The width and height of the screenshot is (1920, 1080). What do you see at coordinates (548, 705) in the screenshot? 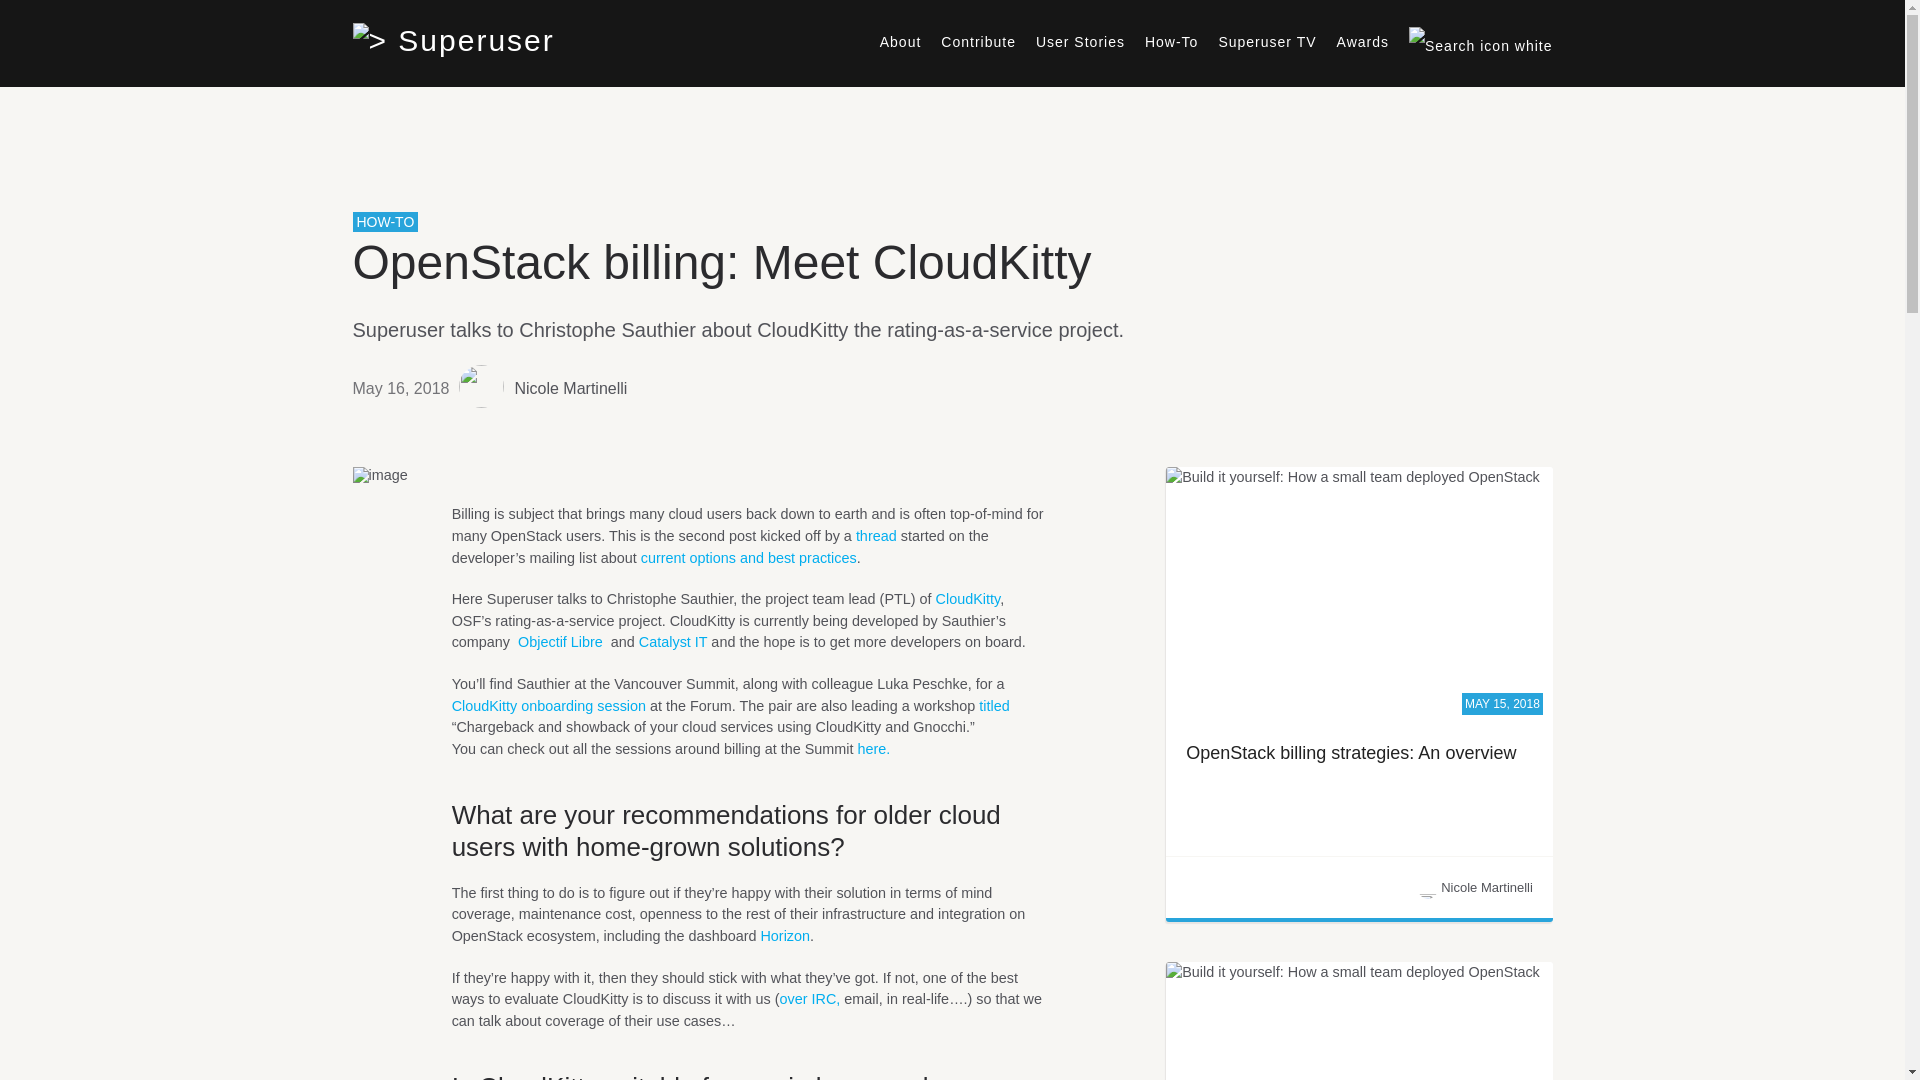
I see `CloudKitty onboarding session` at bounding box center [548, 705].